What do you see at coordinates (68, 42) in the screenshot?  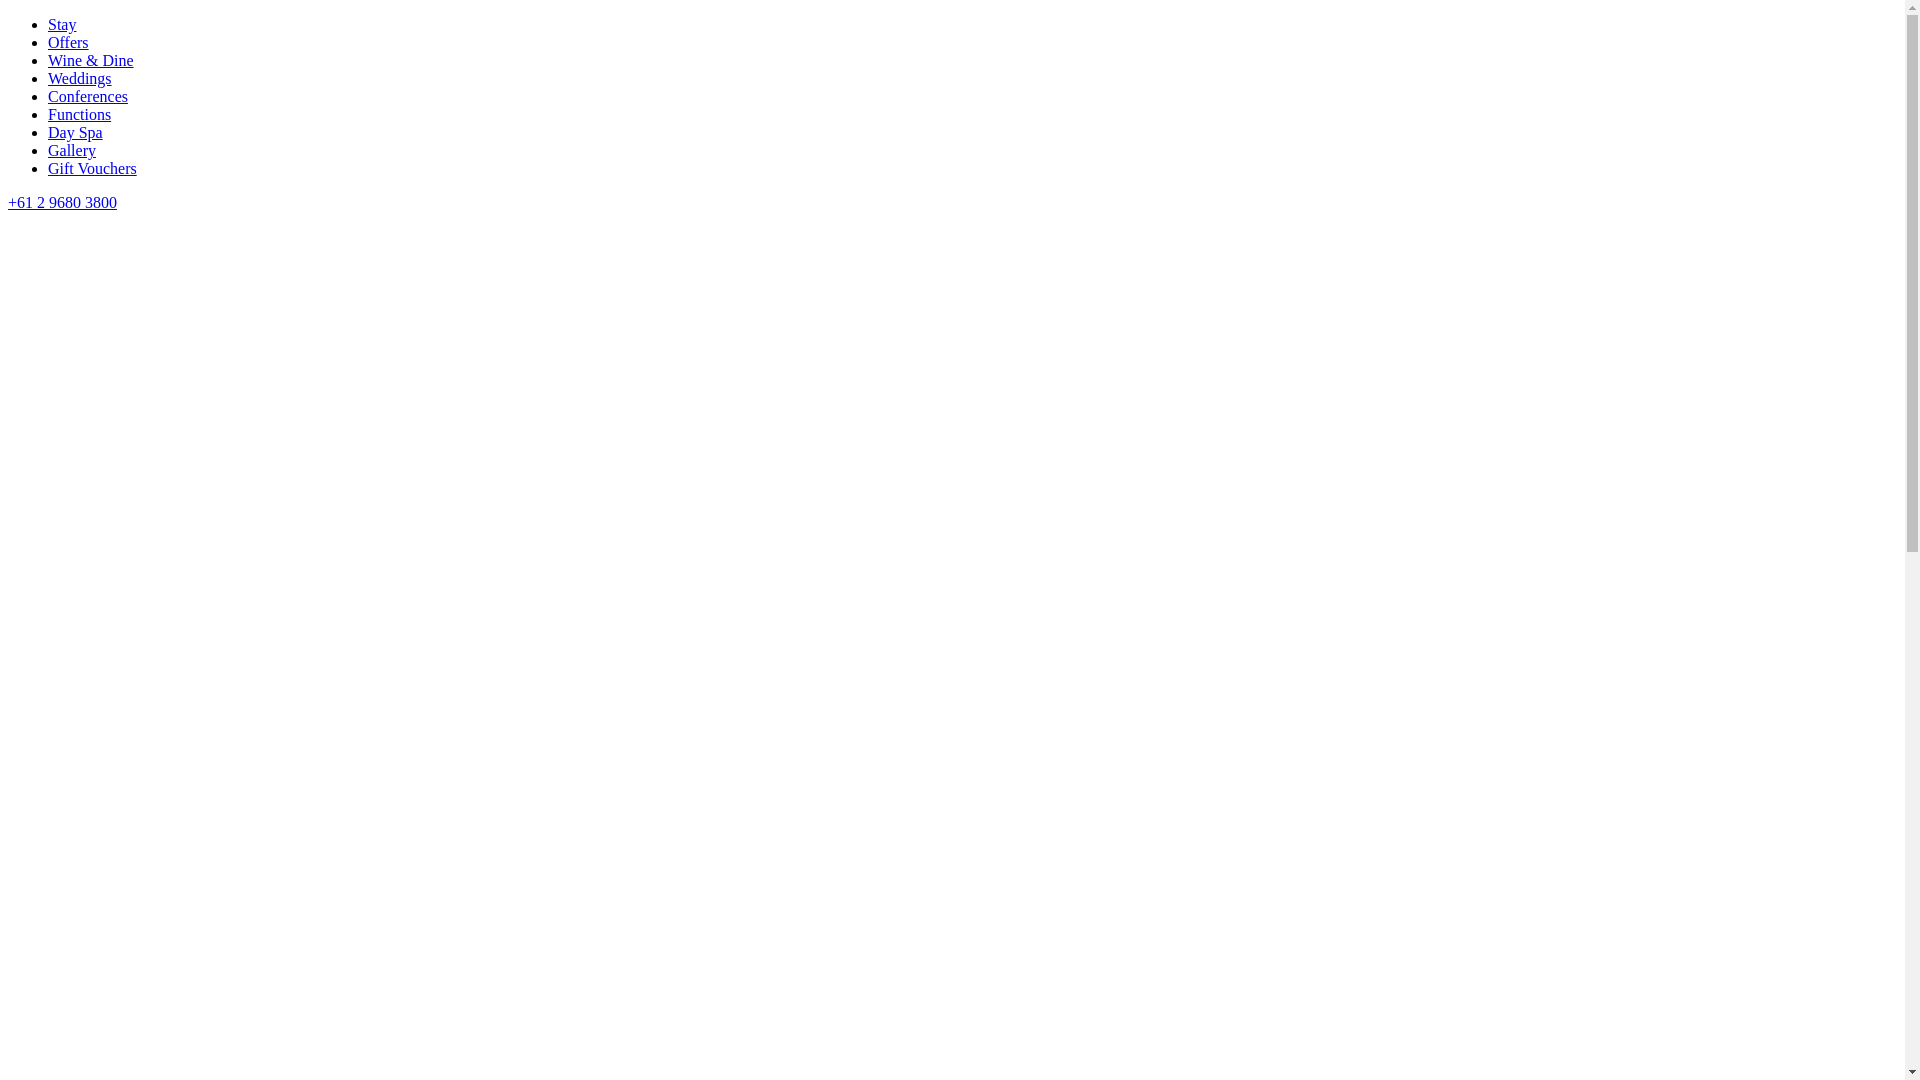 I see `Offers` at bounding box center [68, 42].